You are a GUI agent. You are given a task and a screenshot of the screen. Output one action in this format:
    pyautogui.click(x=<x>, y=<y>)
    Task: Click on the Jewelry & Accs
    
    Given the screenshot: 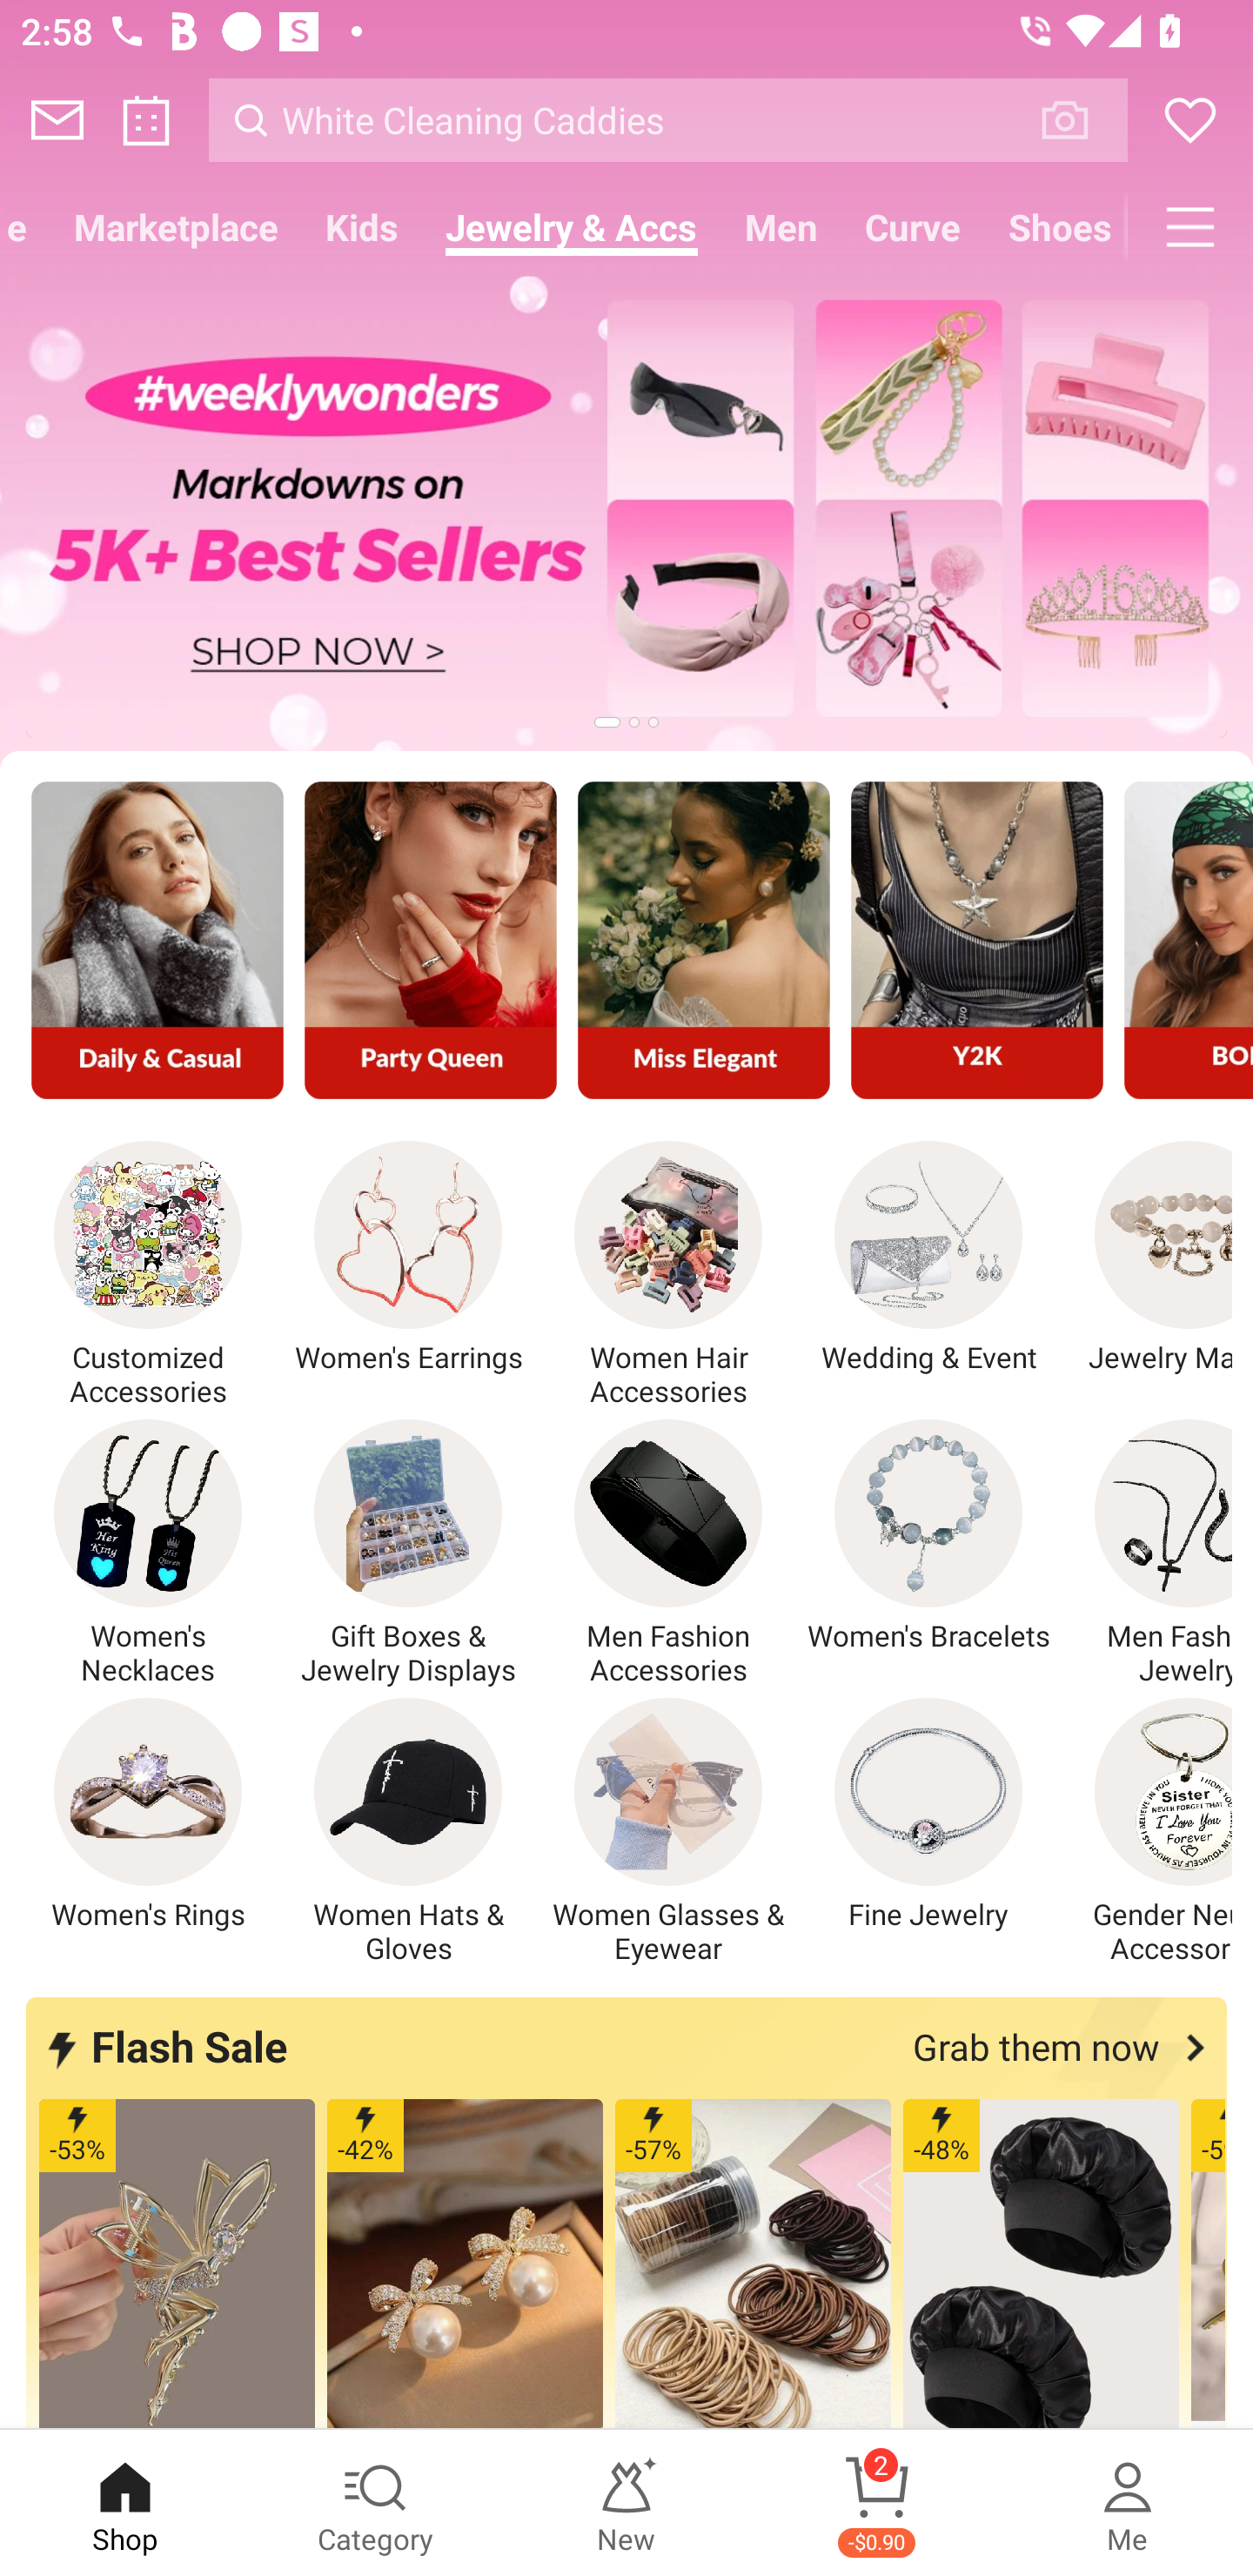 What is the action you would take?
    pyautogui.click(x=572, y=226)
    